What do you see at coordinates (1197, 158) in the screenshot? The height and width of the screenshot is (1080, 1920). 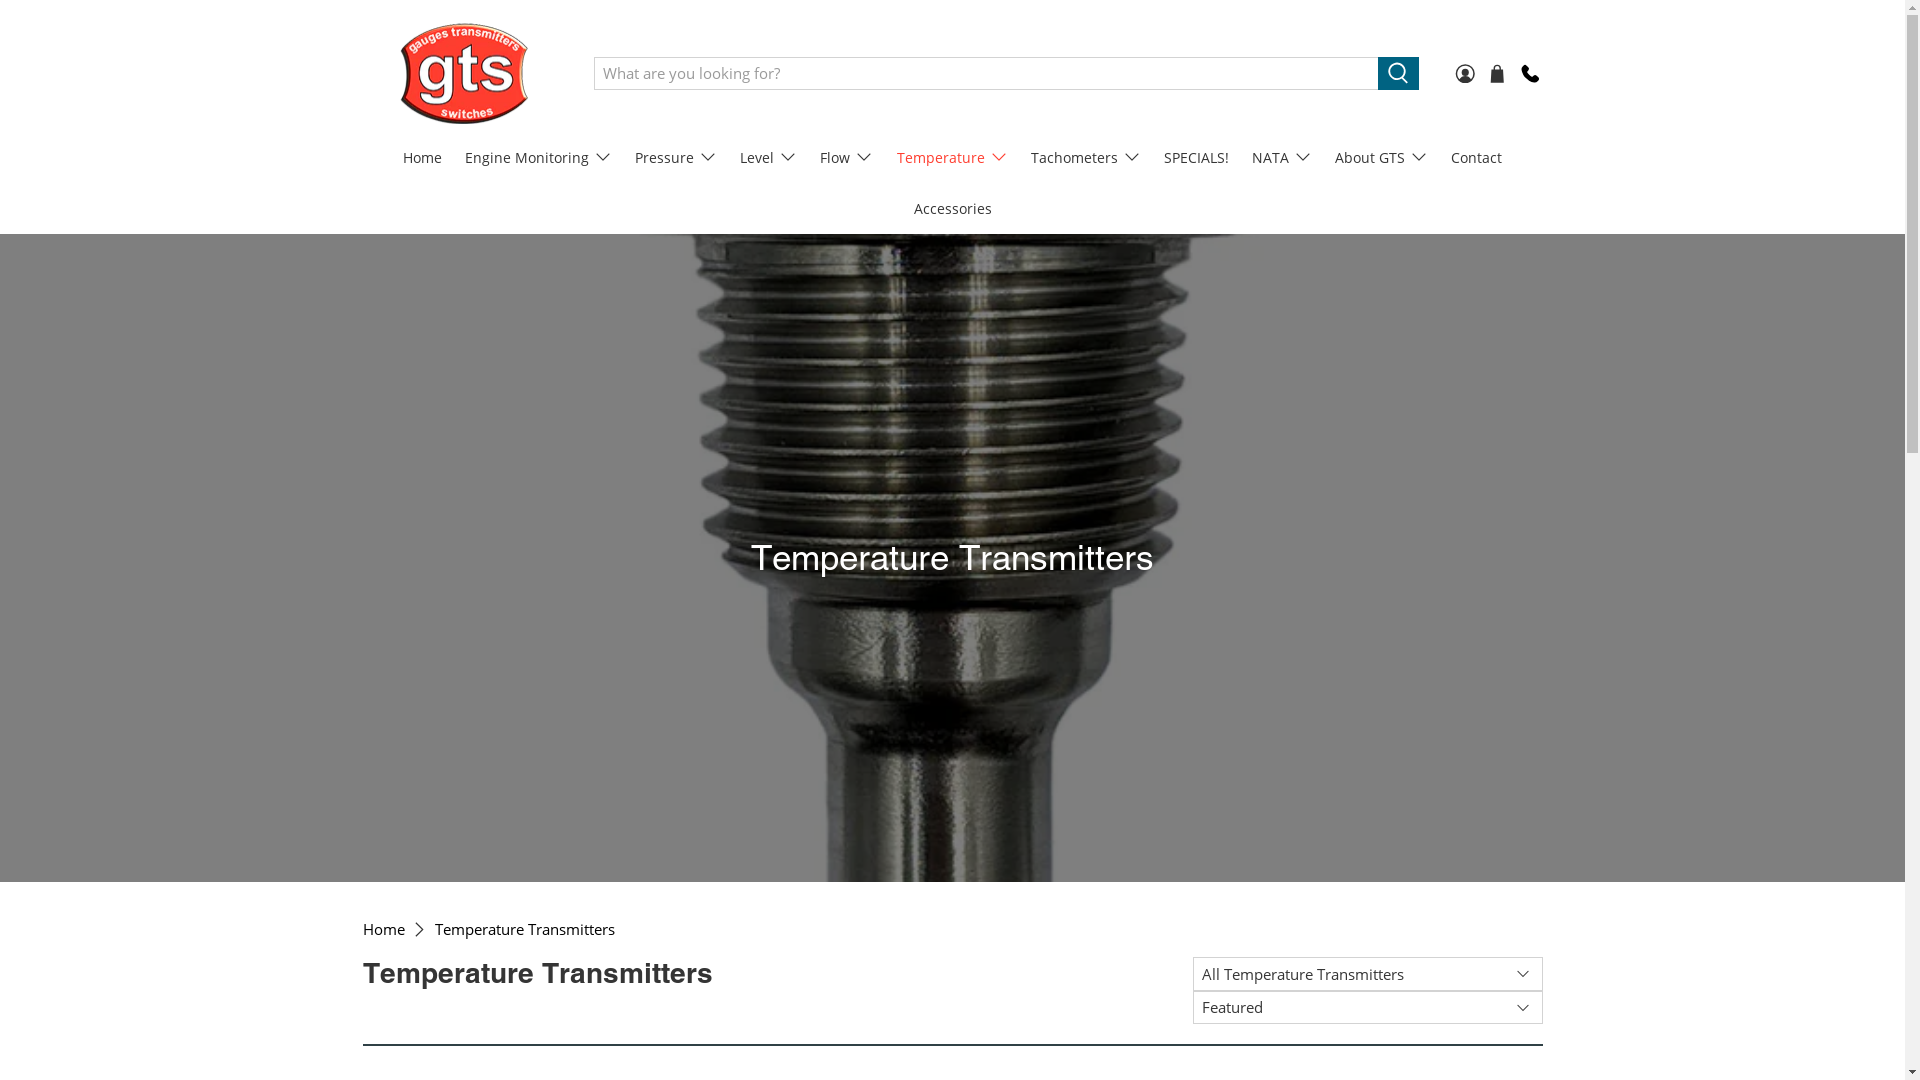 I see `SPECIALS!` at bounding box center [1197, 158].